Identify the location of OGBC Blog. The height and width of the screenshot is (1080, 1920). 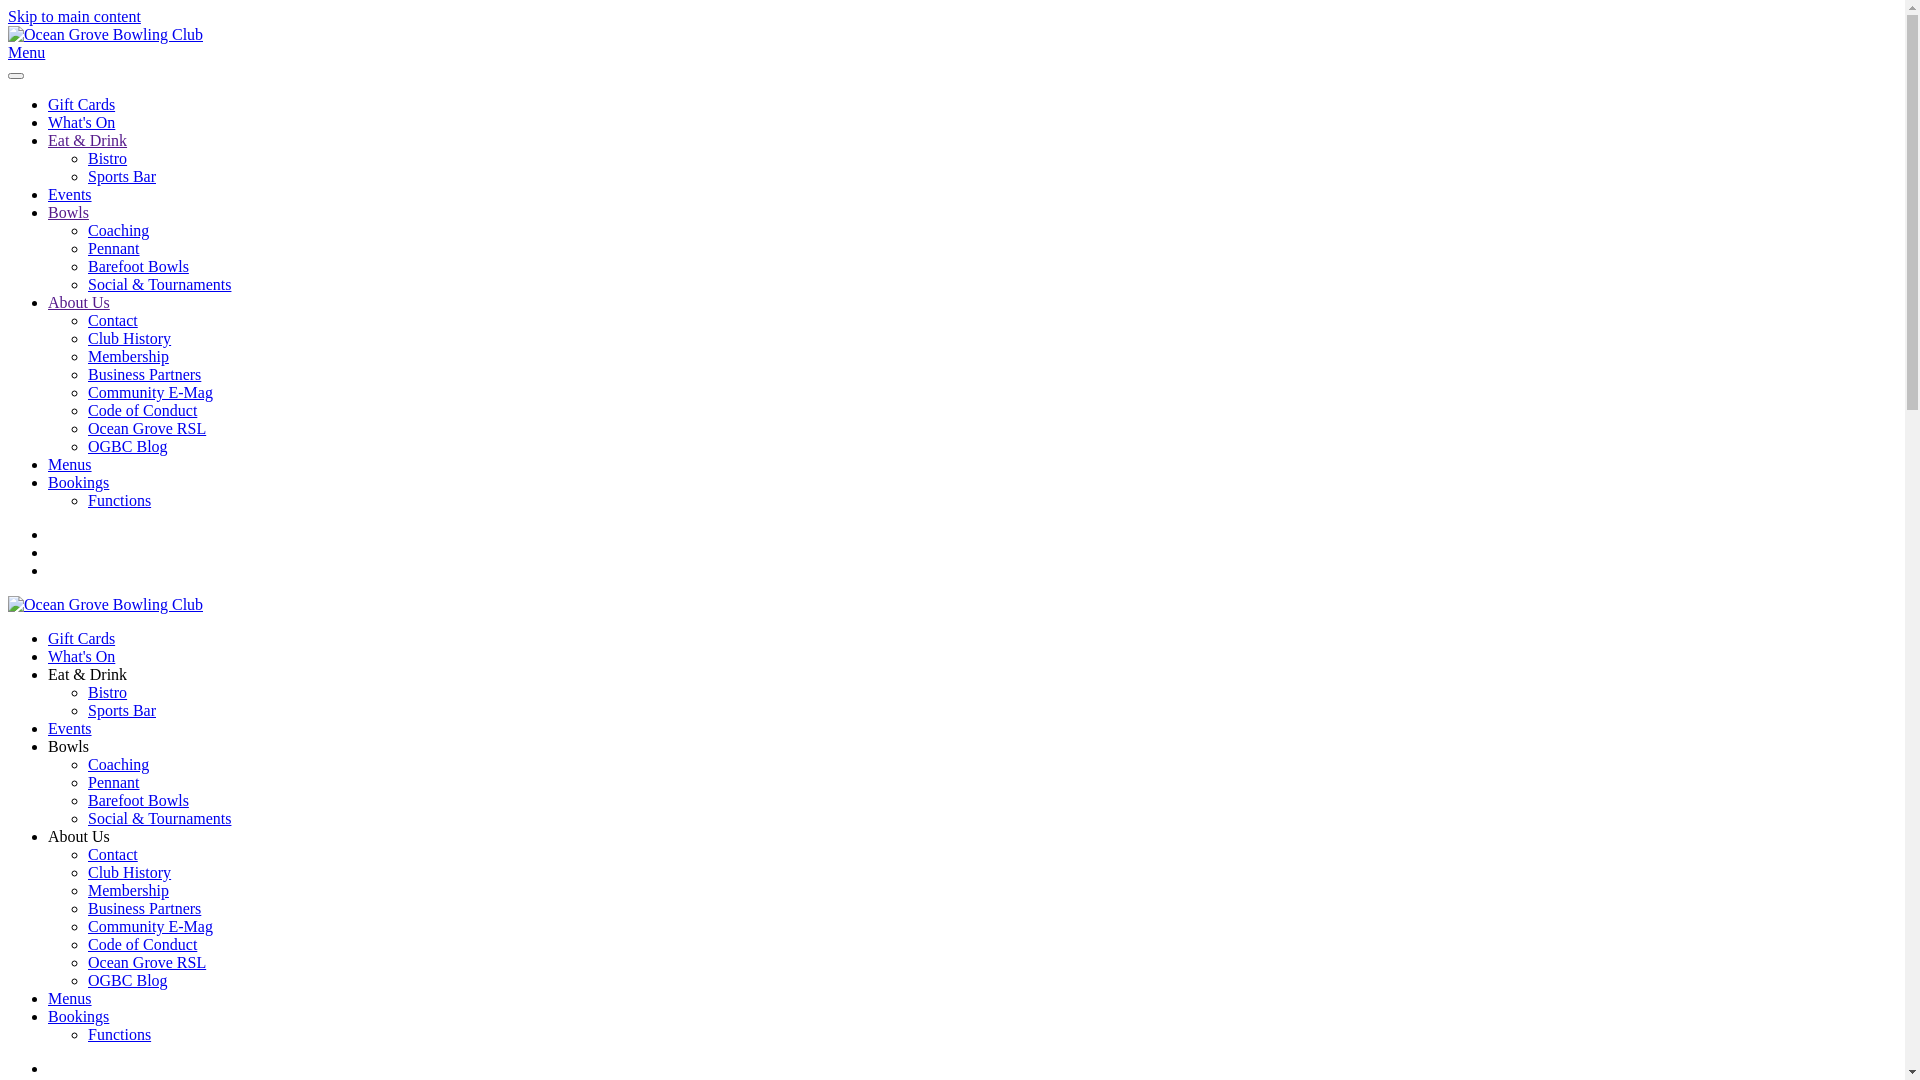
(128, 980).